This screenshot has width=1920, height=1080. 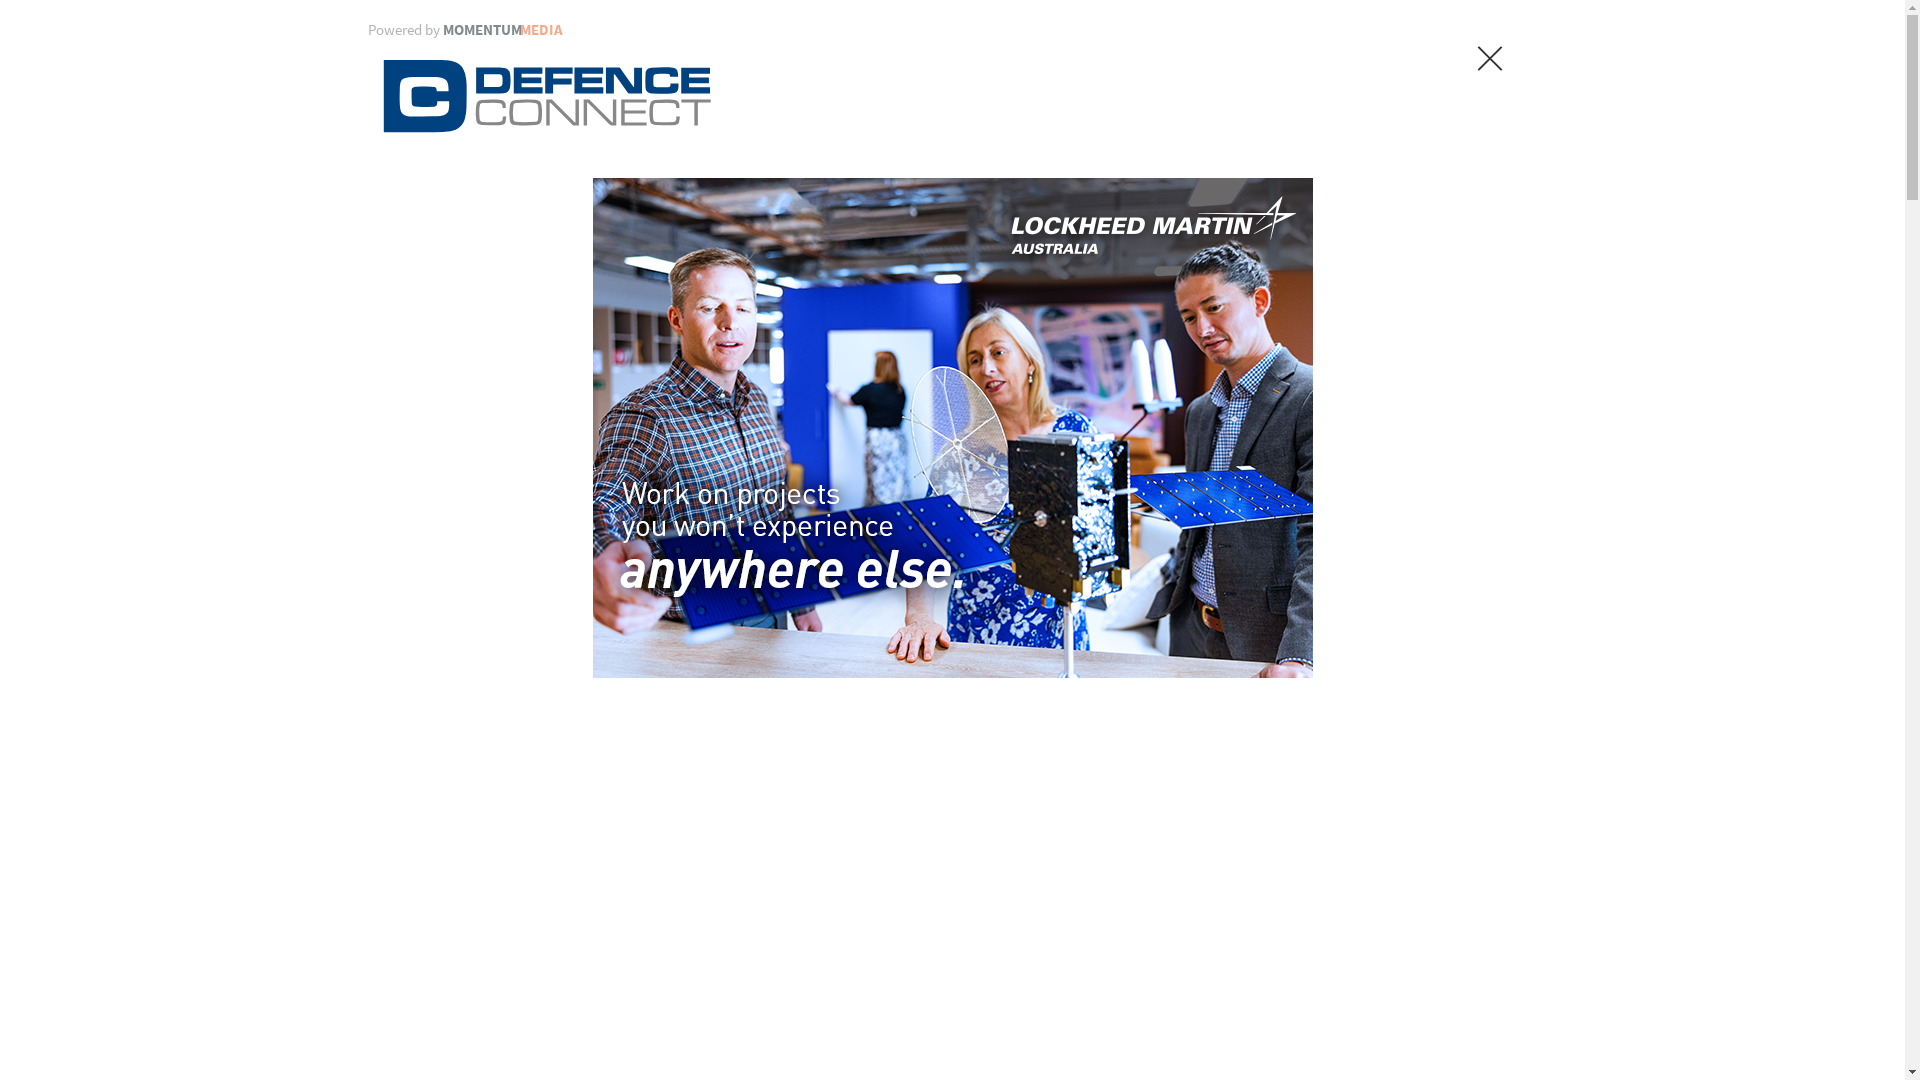 I want to click on News, so click(x=928, y=429).